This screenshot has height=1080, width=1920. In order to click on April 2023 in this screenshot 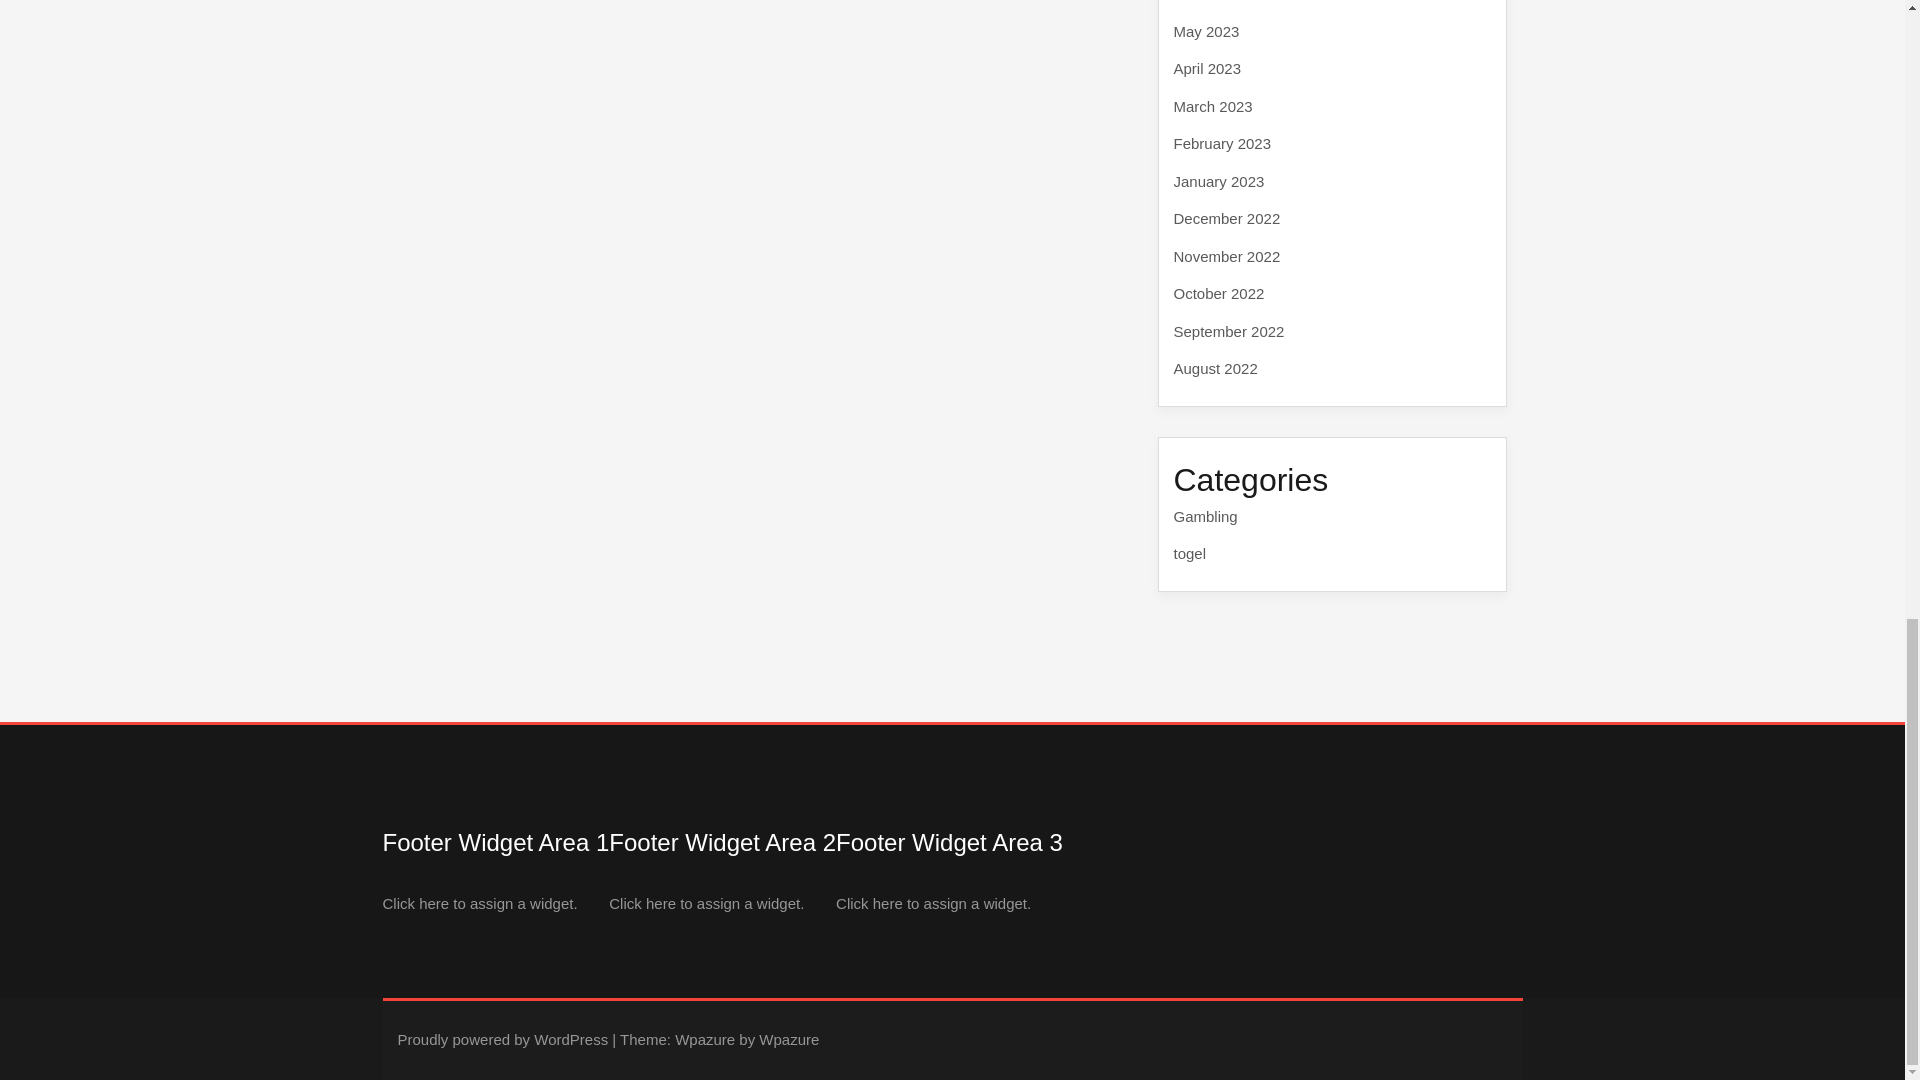, I will do `click(1208, 68)`.